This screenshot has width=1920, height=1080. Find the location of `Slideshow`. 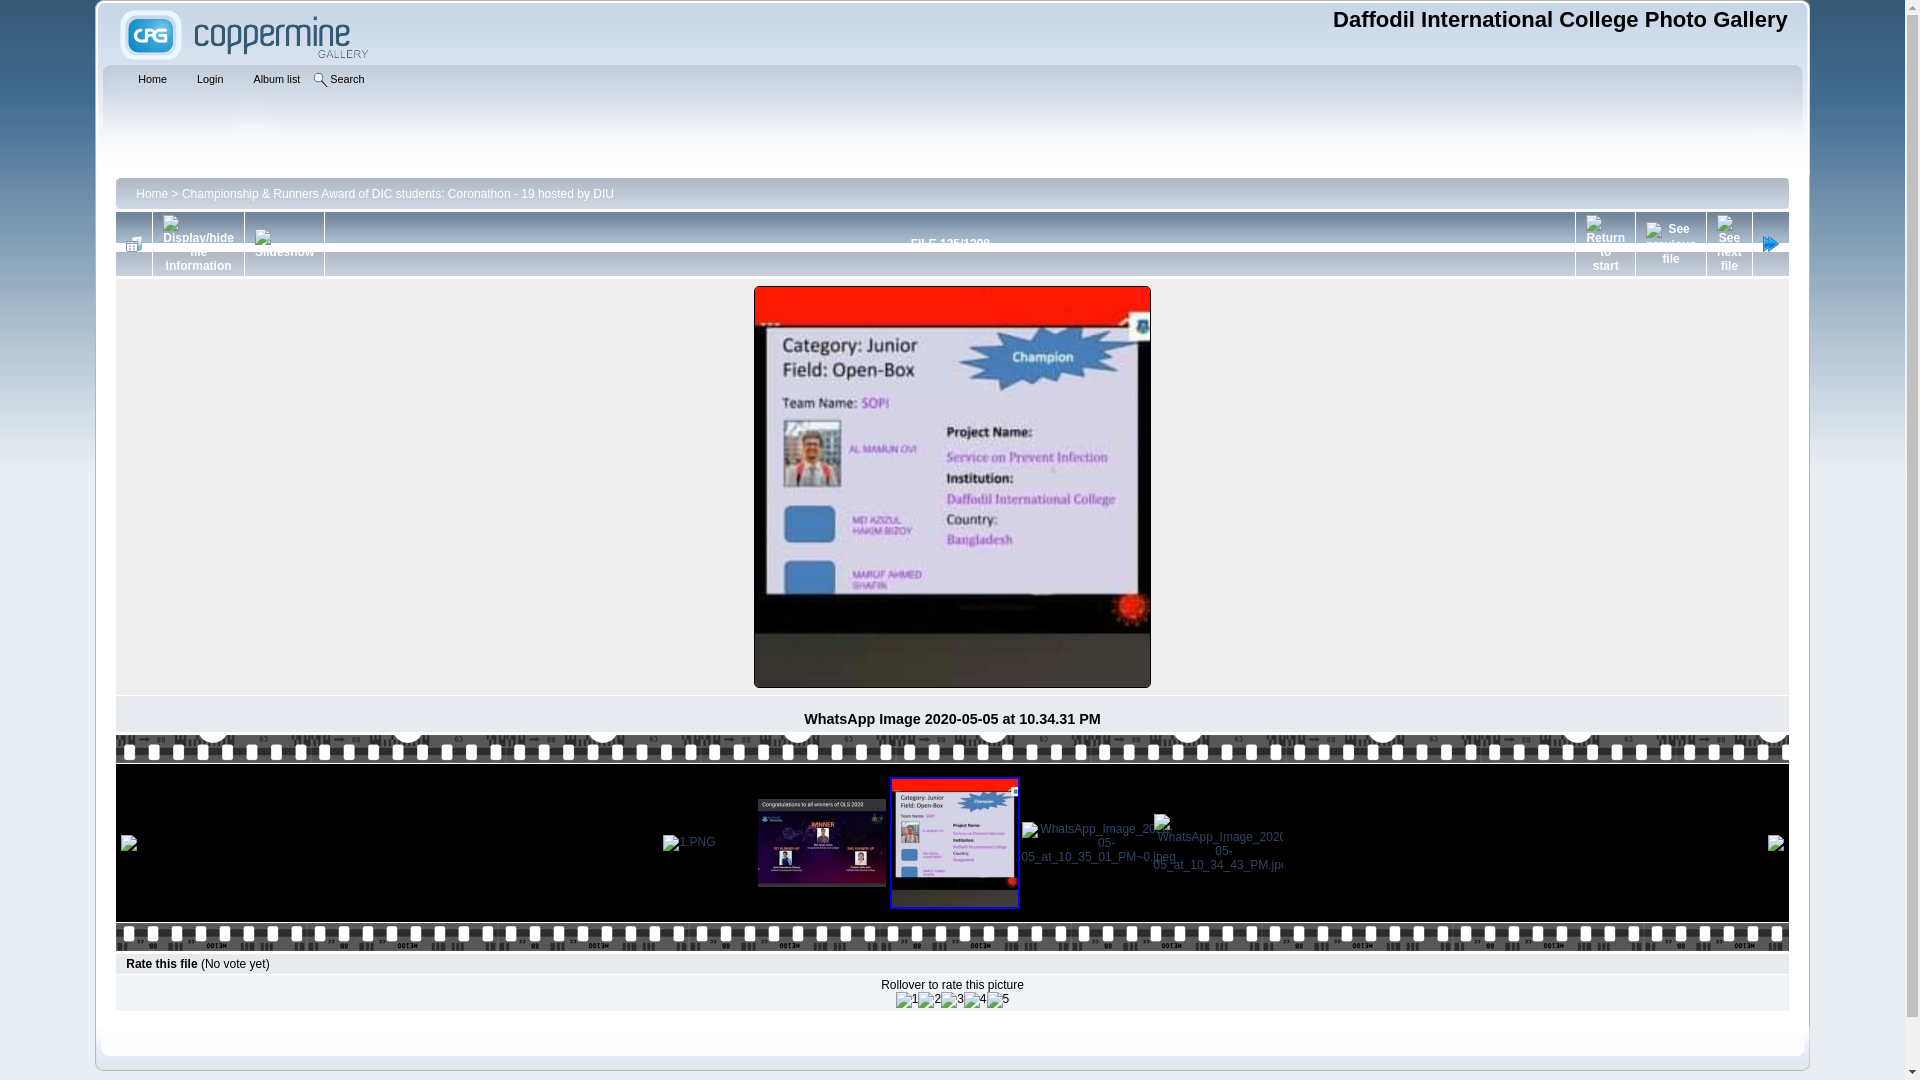

Slideshow is located at coordinates (284, 244).